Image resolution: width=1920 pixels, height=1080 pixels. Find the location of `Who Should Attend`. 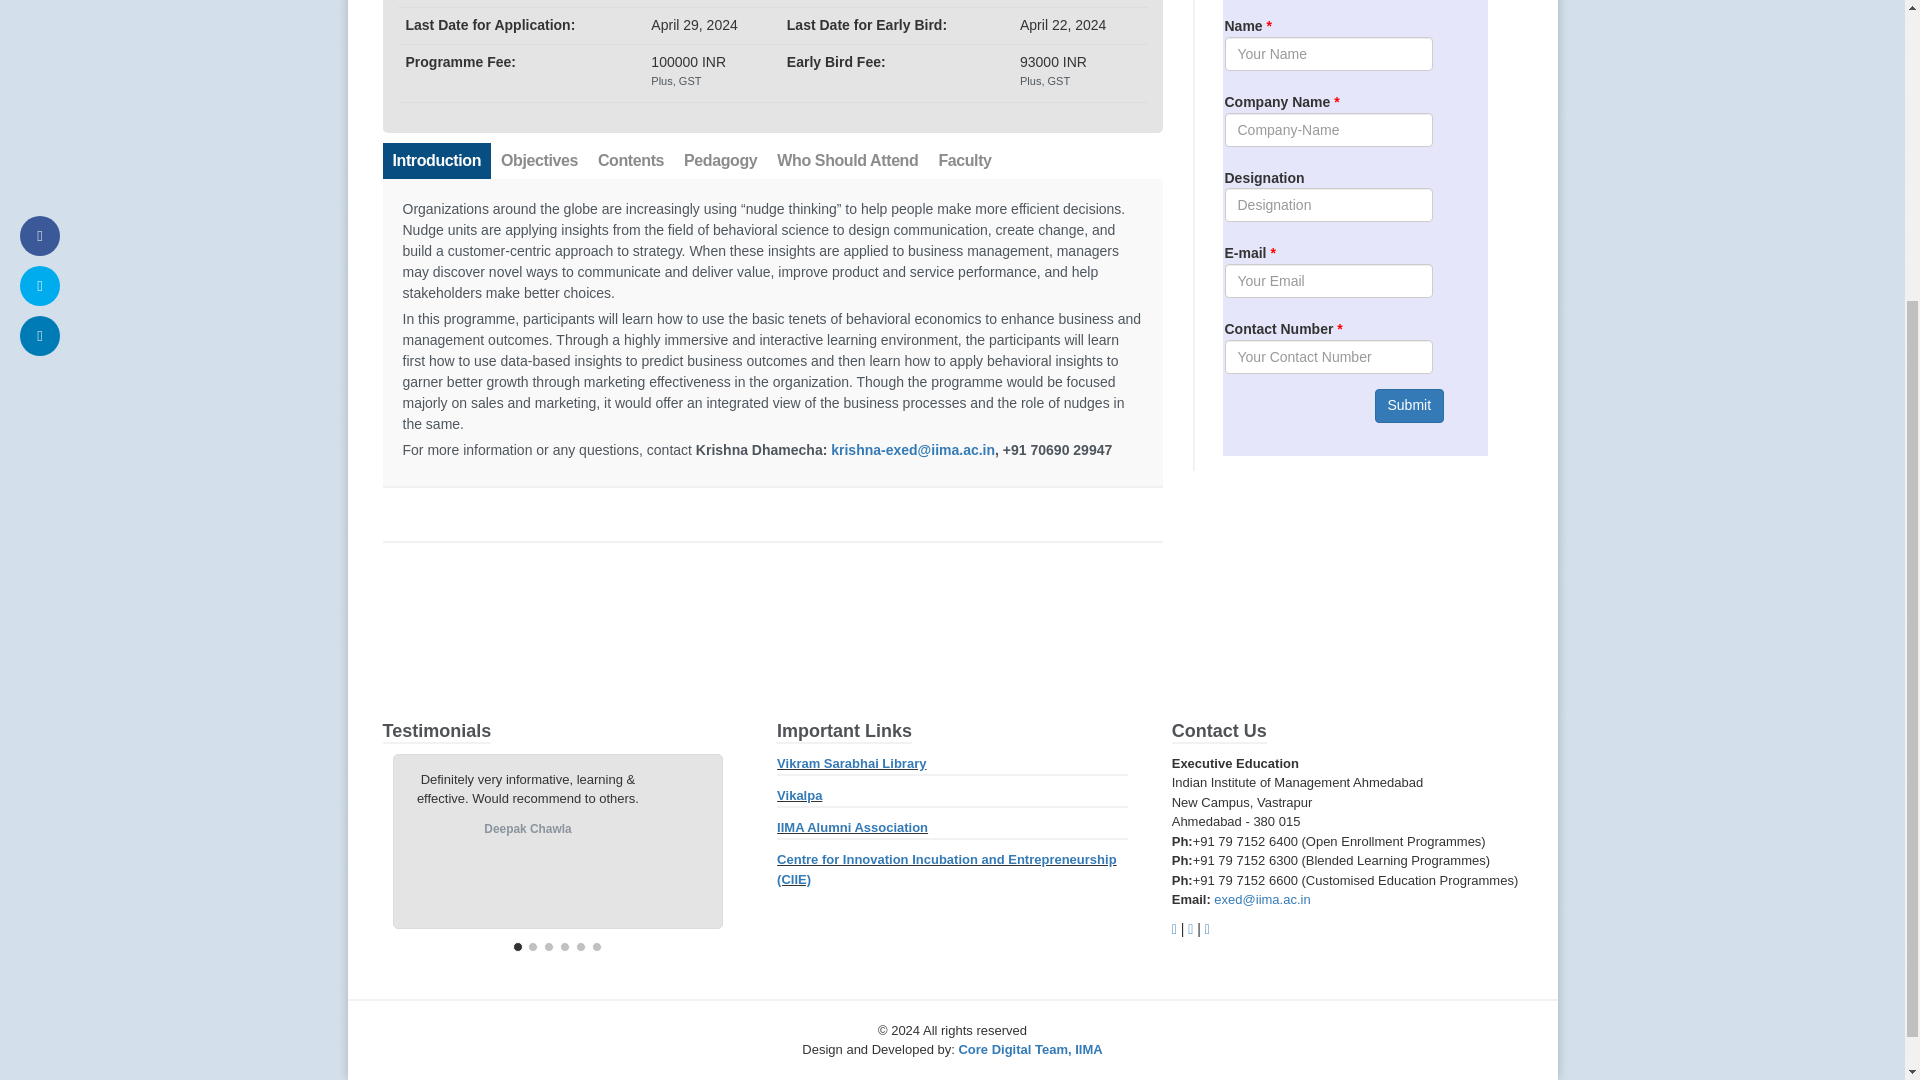

Who Should Attend is located at coordinates (846, 160).